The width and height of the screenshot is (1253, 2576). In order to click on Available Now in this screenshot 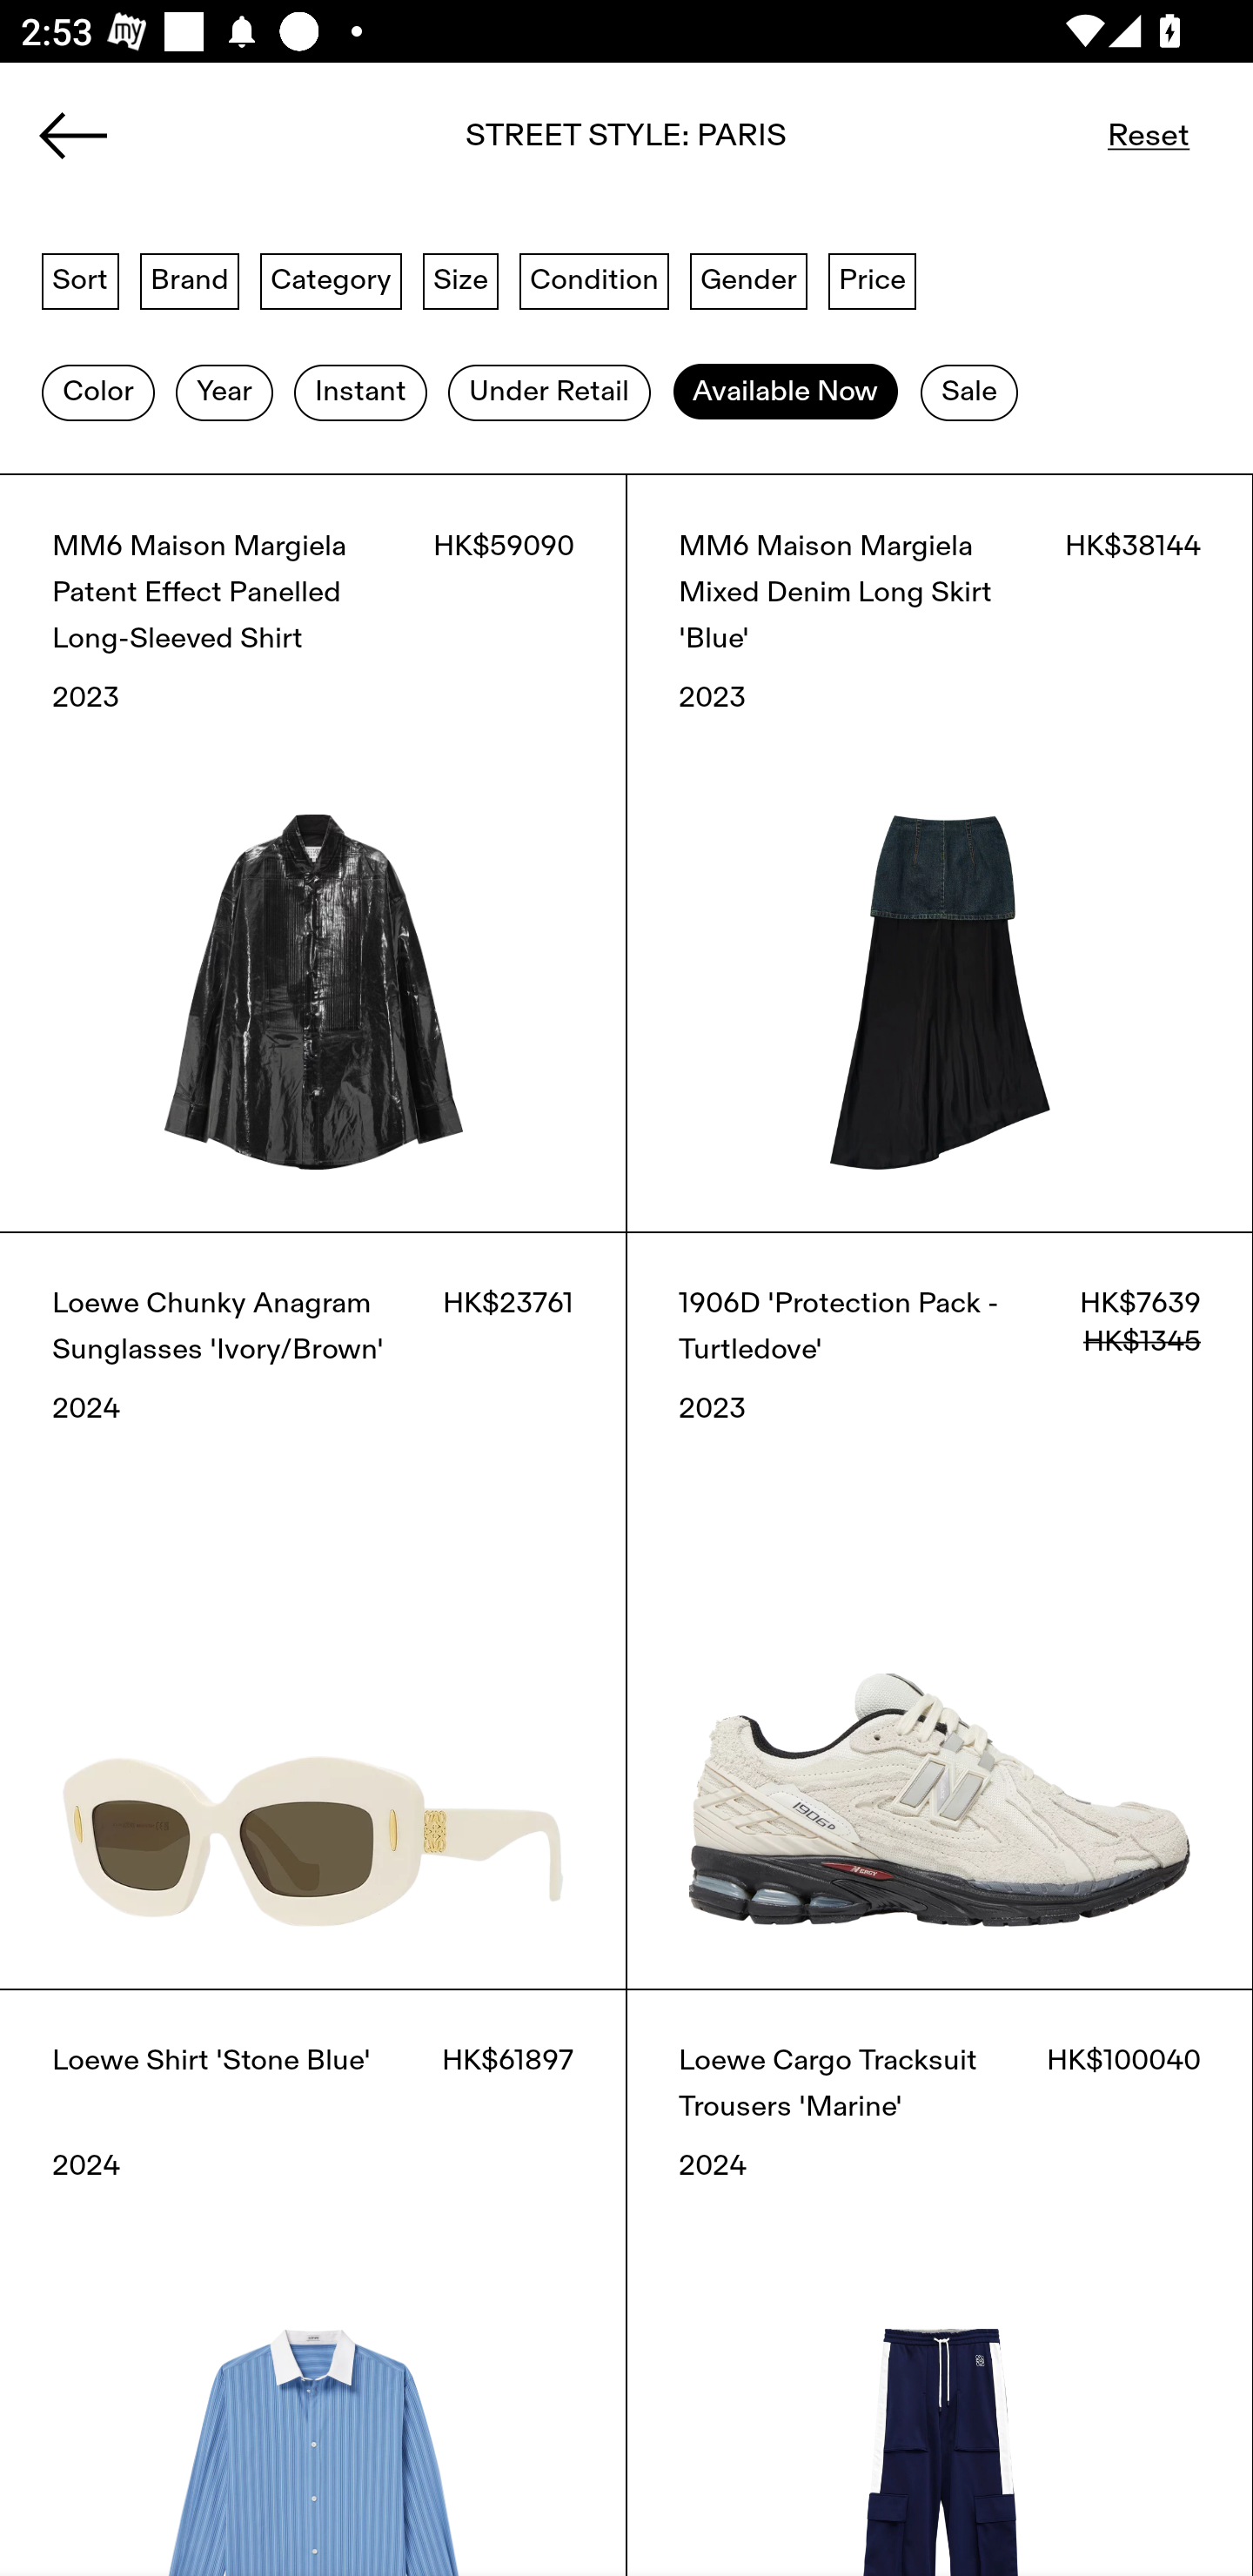, I will do `click(785, 392)`.